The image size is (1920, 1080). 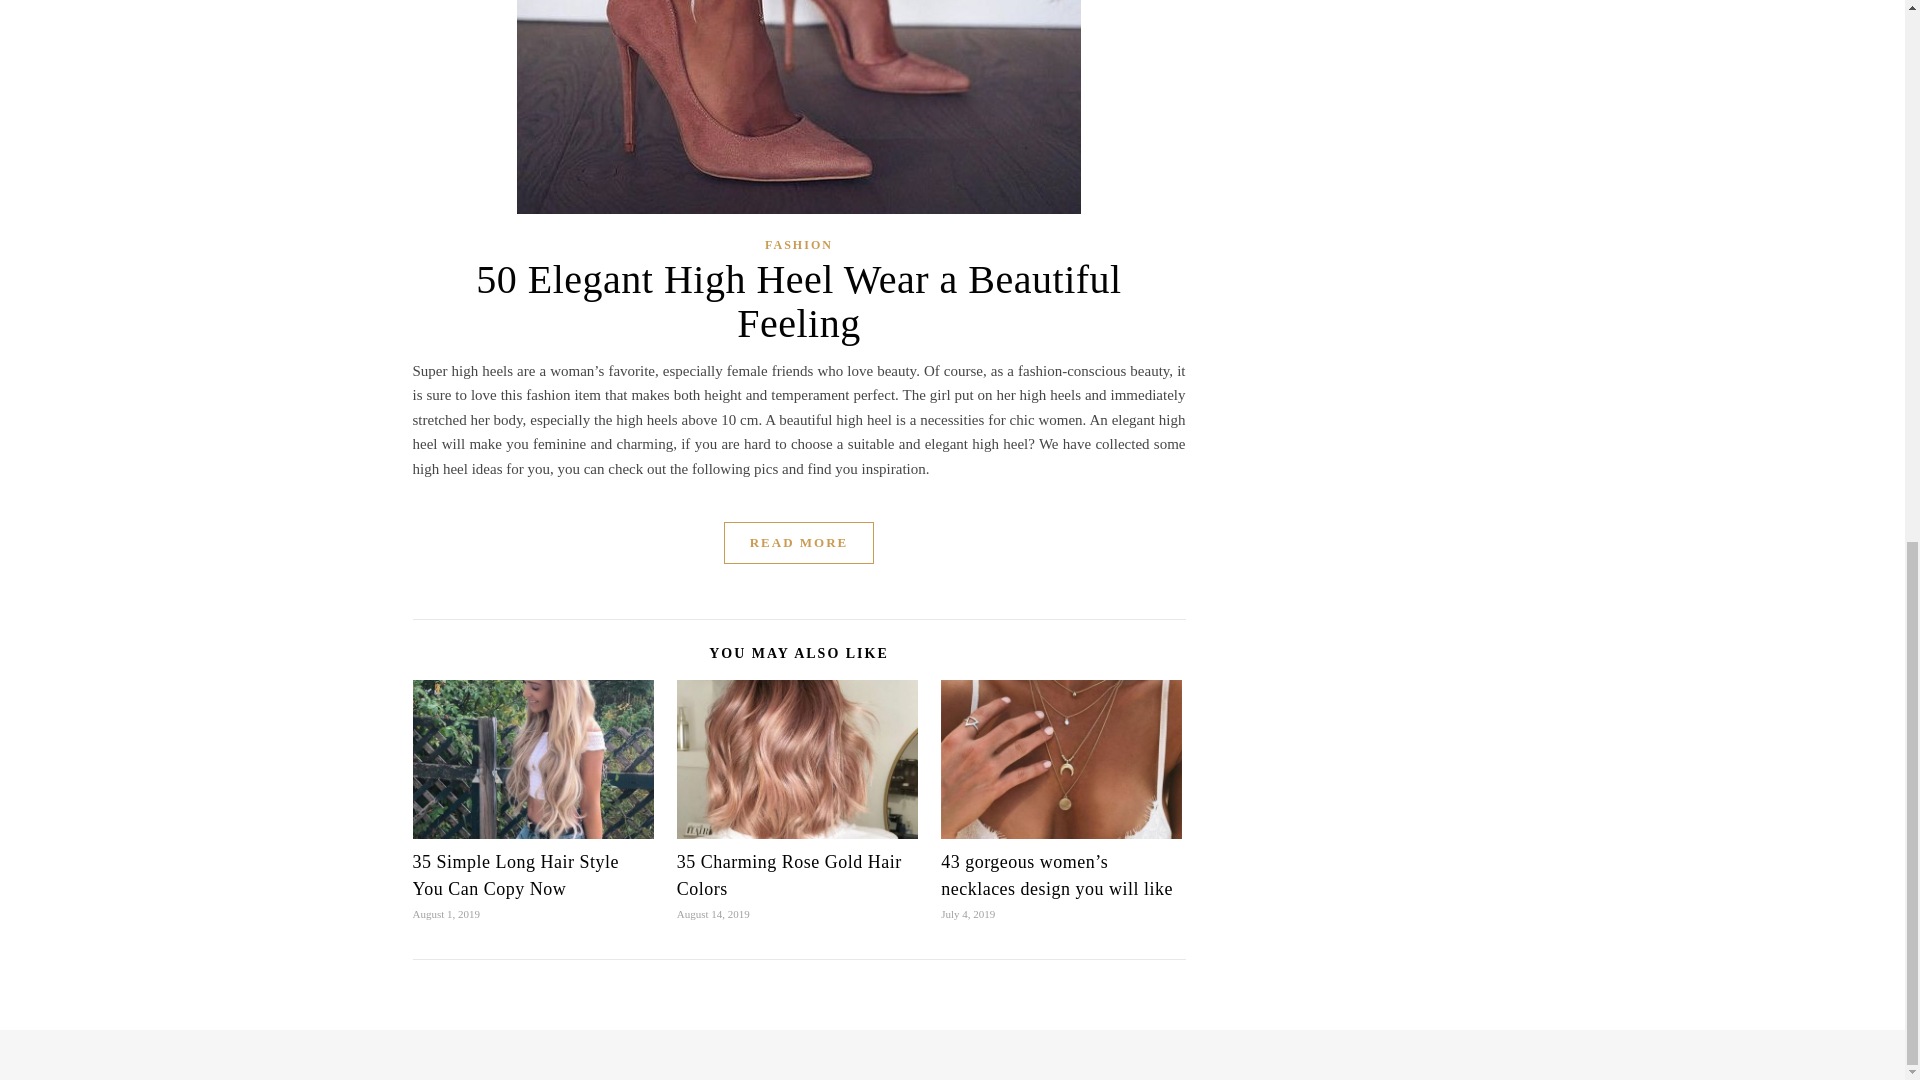 I want to click on FASHION, so click(x=798, y=244).